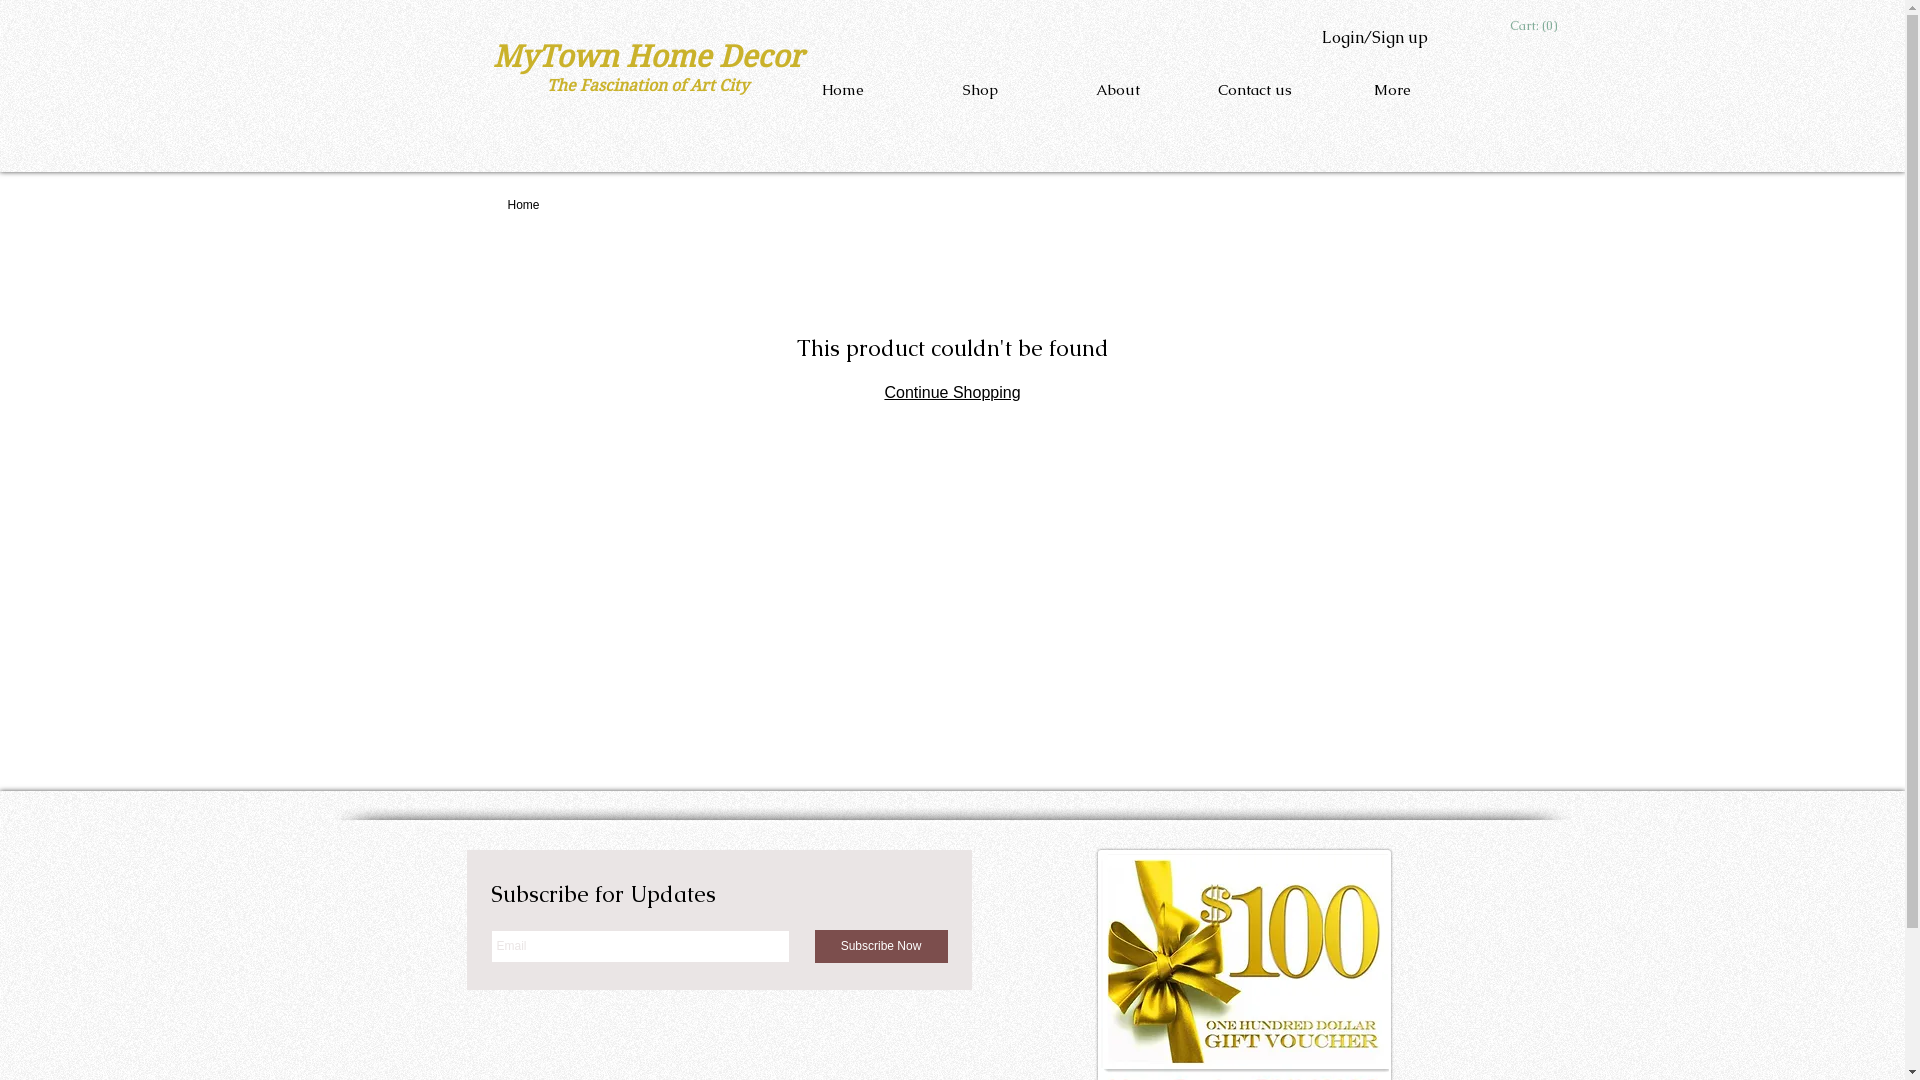 This screenshot has width=1920, height=1080. What do you see at coordinates (1534, 26) in the screenshot?
I see `Cart: (0)` at bounding box center [1534, 26].